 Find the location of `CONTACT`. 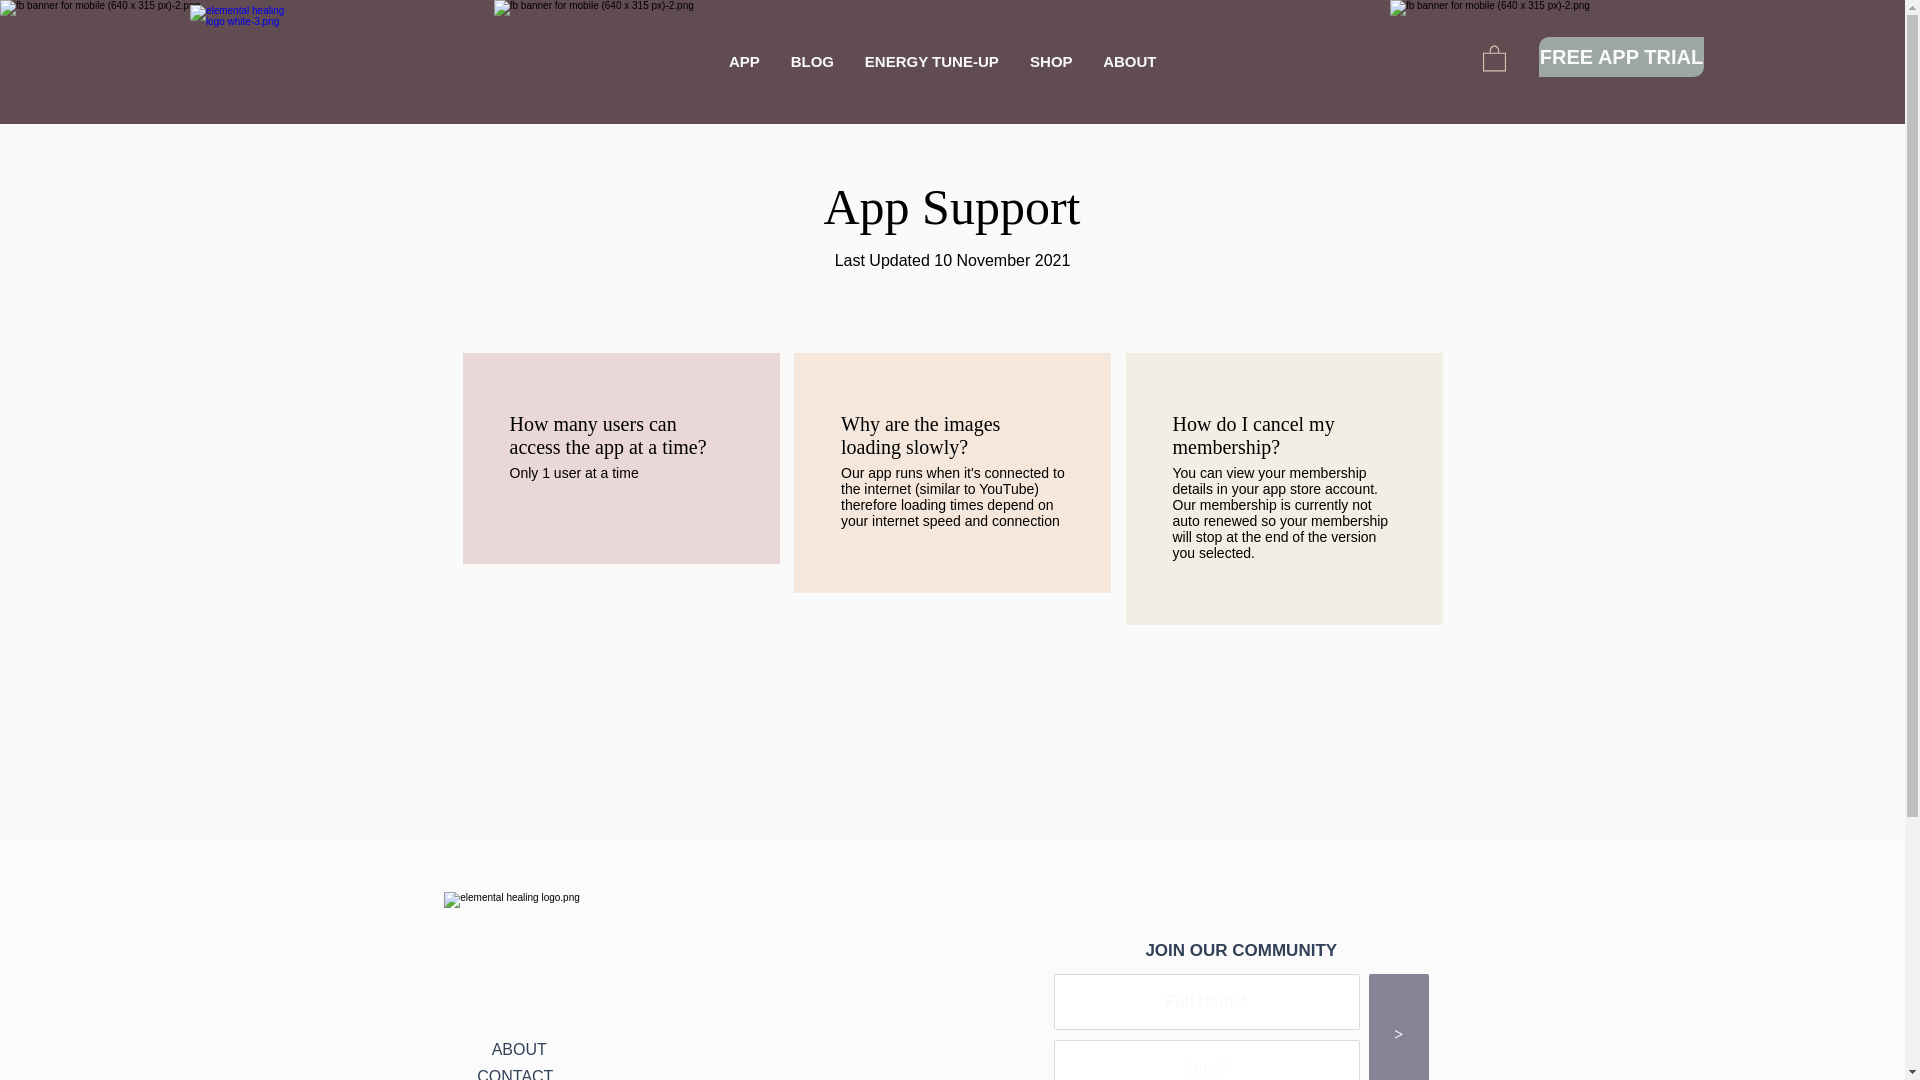

CONTACT is located at coordinates (514, 1074).